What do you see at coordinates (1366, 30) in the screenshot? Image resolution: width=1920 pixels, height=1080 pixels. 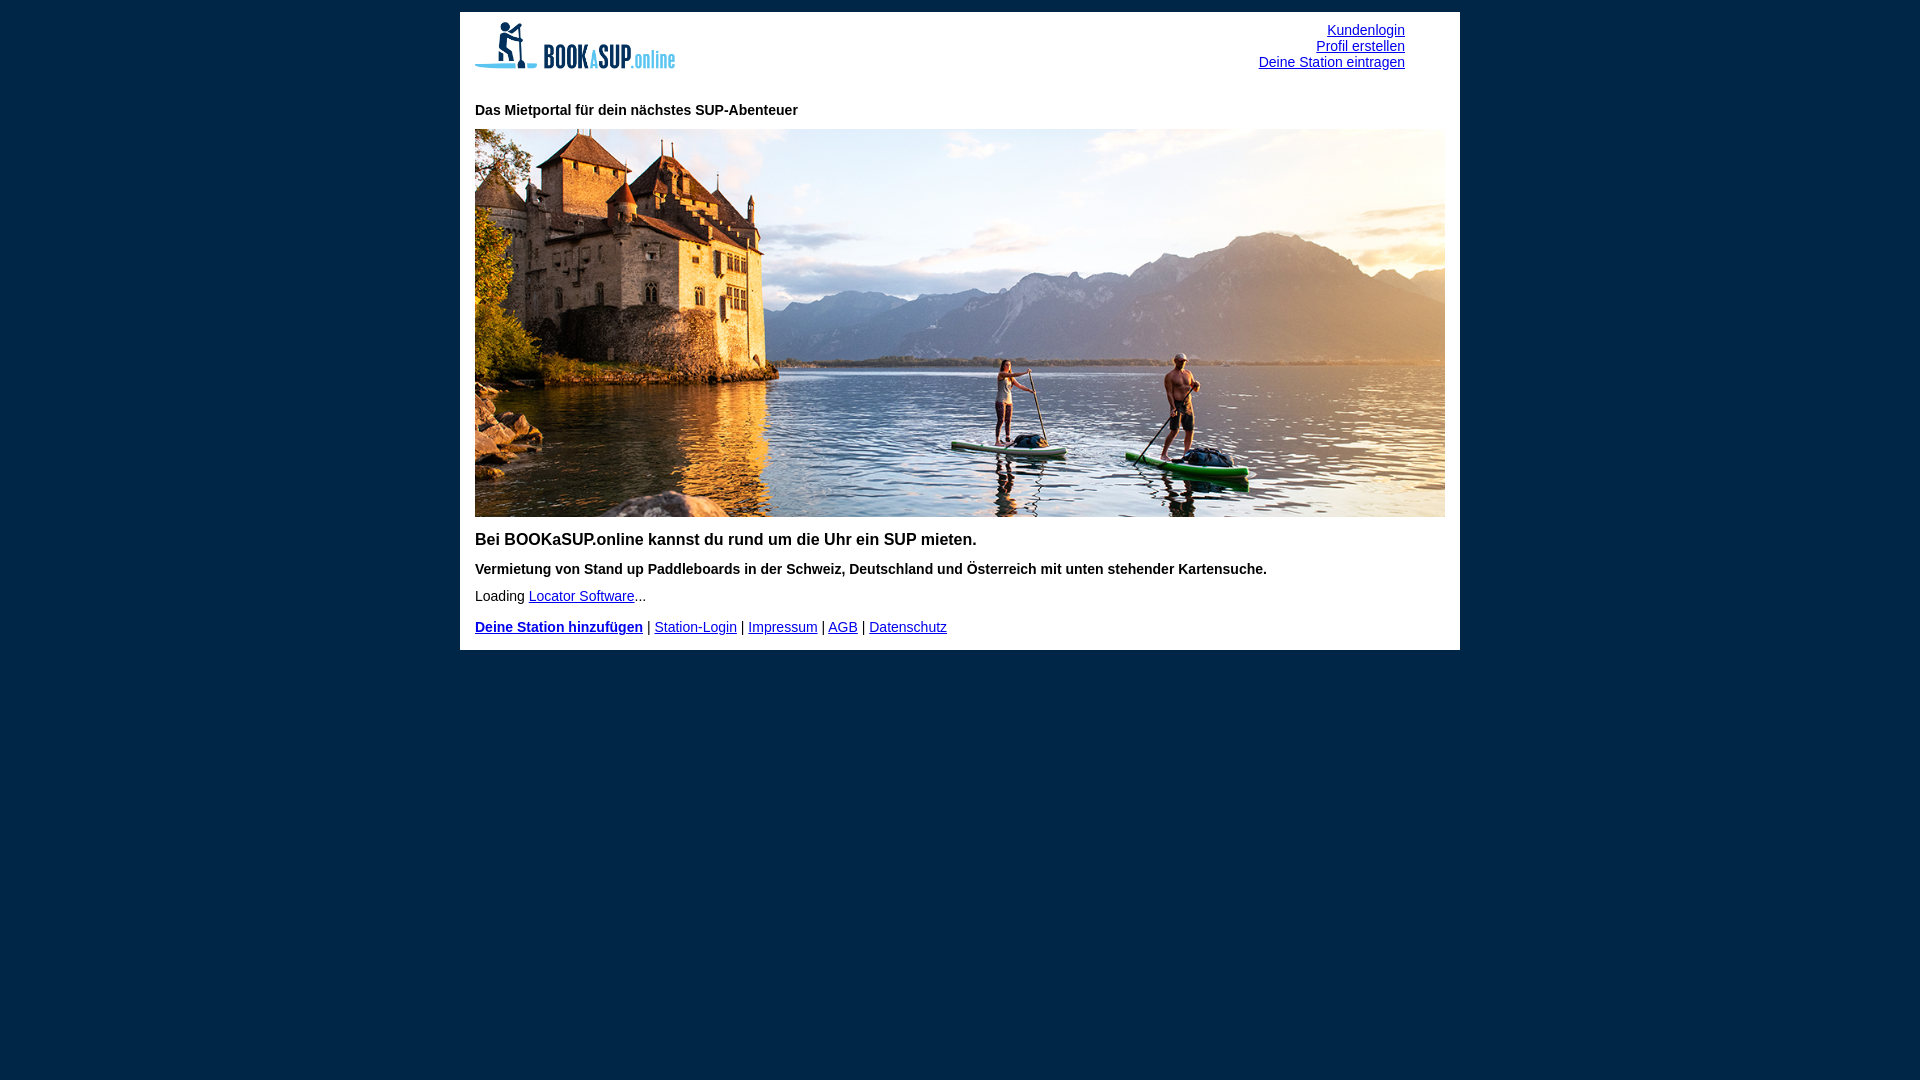 I see `Kundenlogin` at bounding box center [1366, 30].